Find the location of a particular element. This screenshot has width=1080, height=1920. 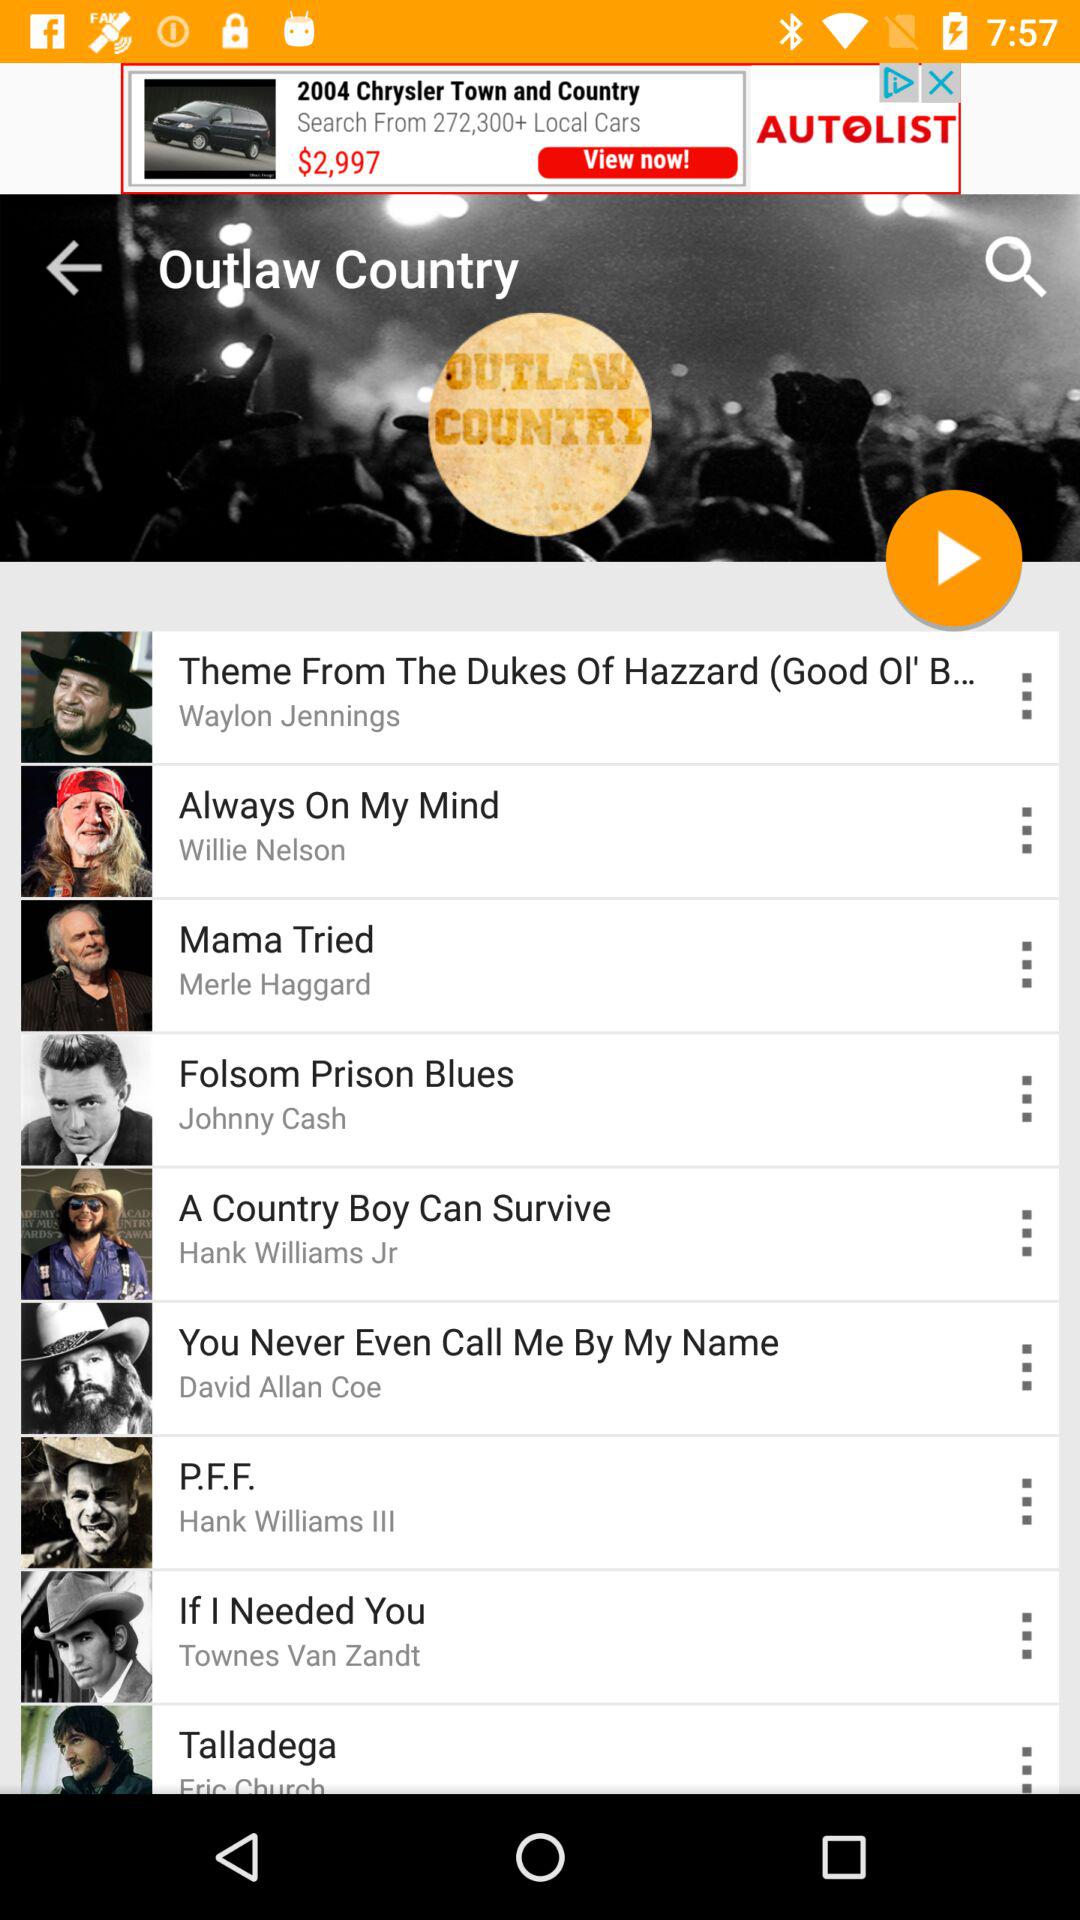

setting is located at coordinates (1028, 1636).